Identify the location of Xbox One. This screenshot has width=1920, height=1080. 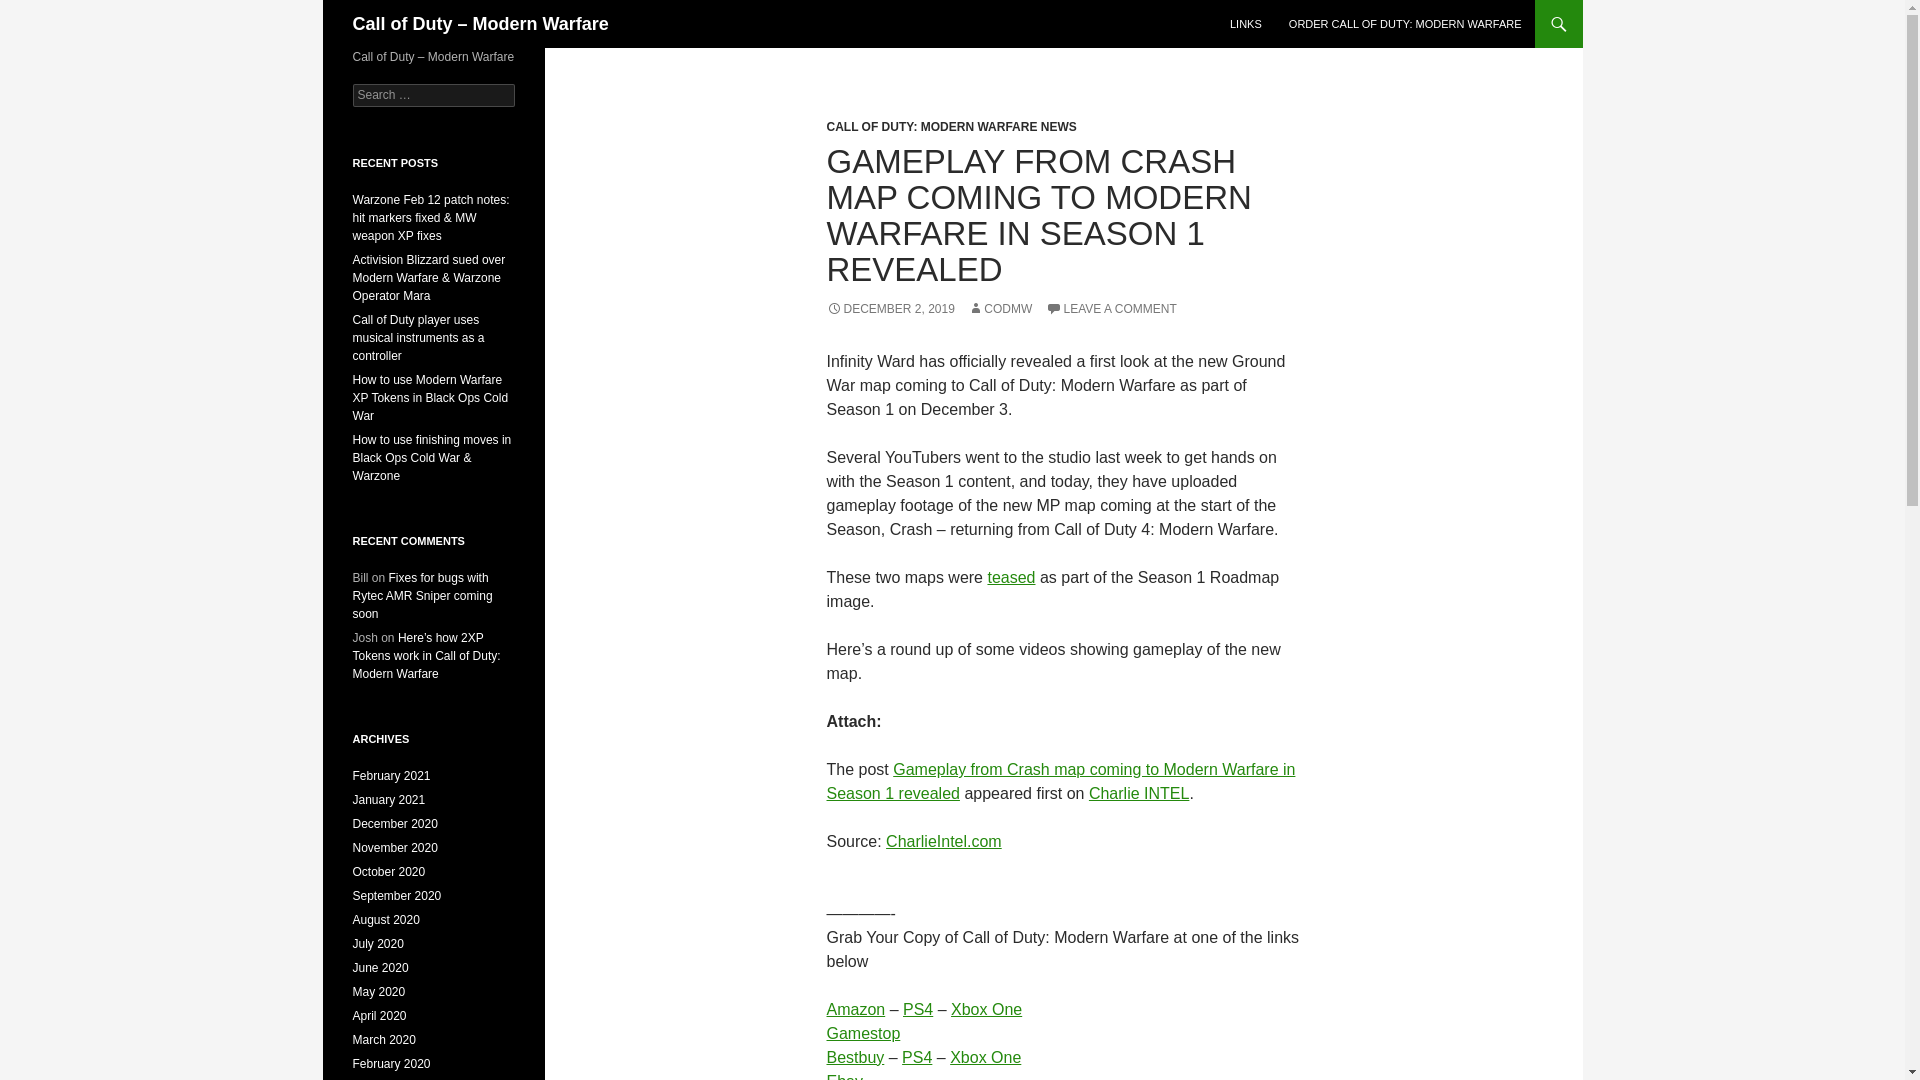
(986, 1056).